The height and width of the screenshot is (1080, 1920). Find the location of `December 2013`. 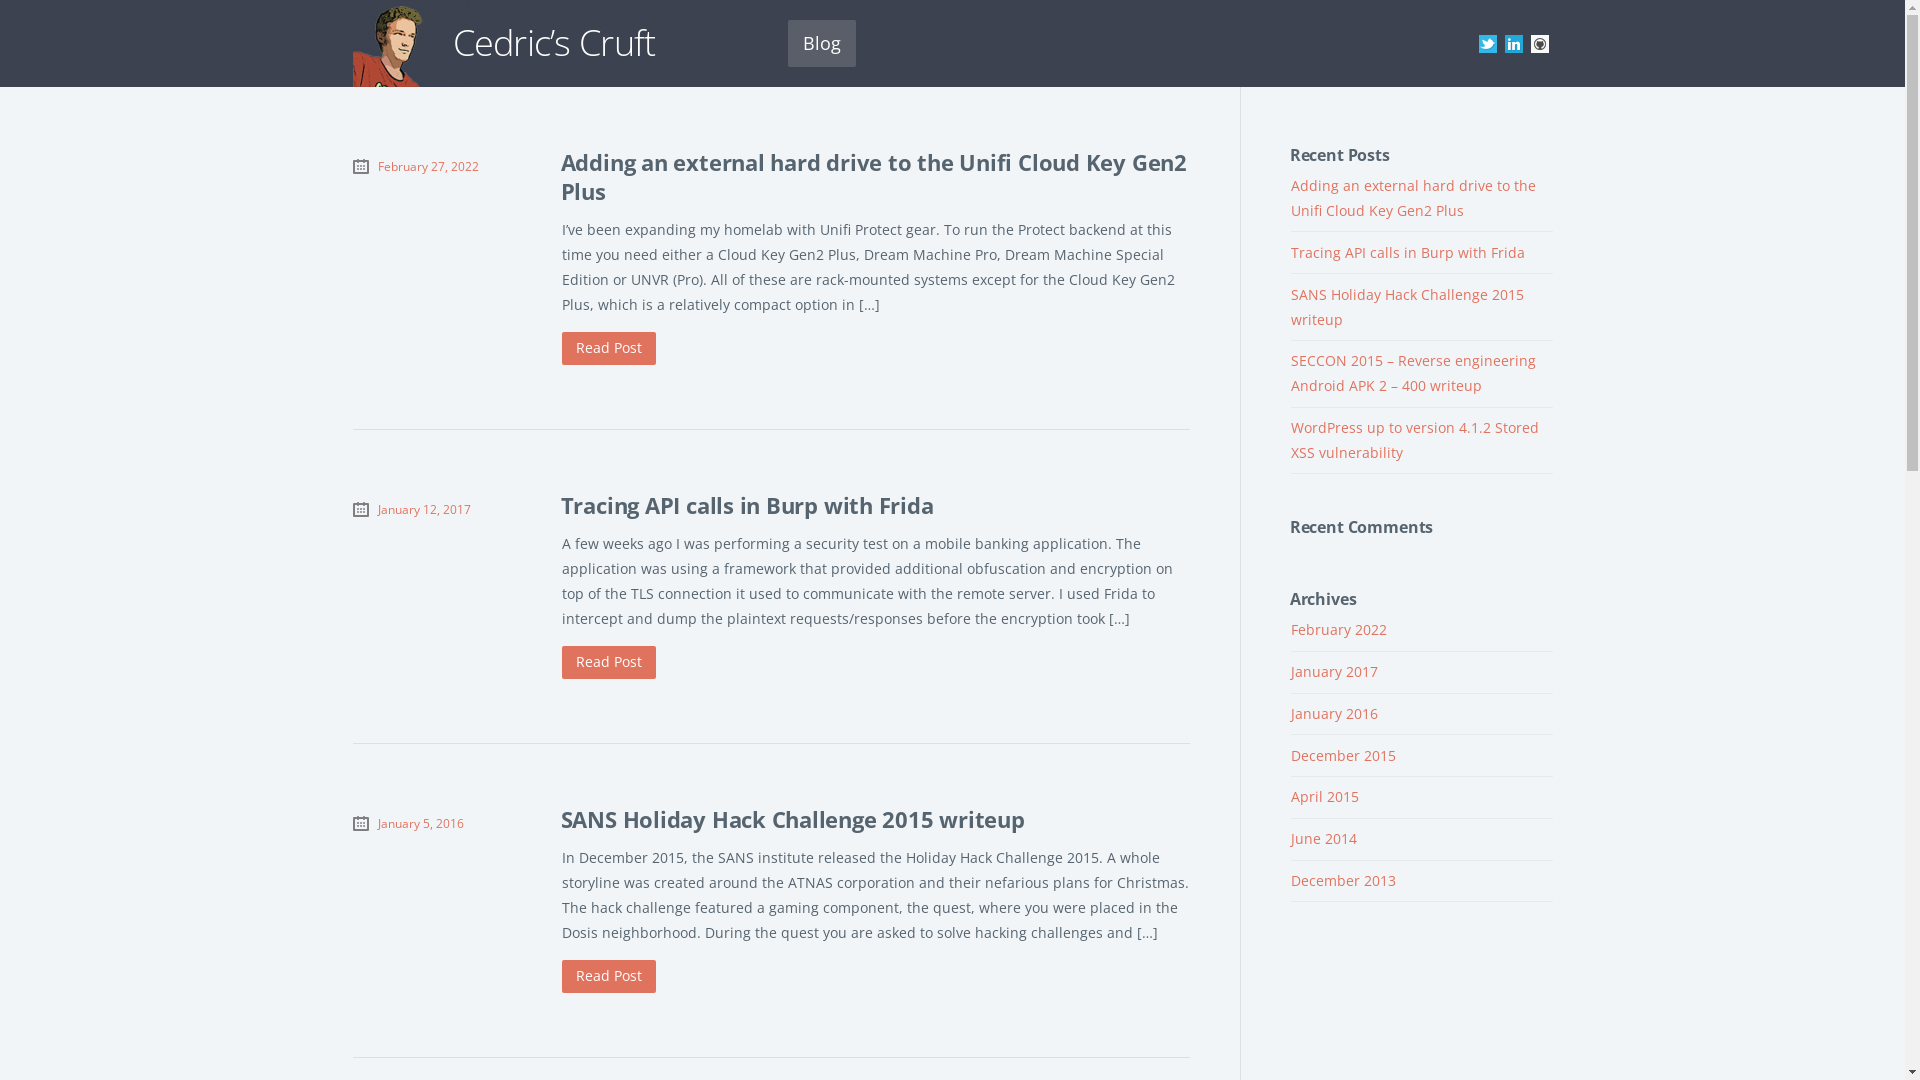

December 2013 is located at coordinates (1342, 880).